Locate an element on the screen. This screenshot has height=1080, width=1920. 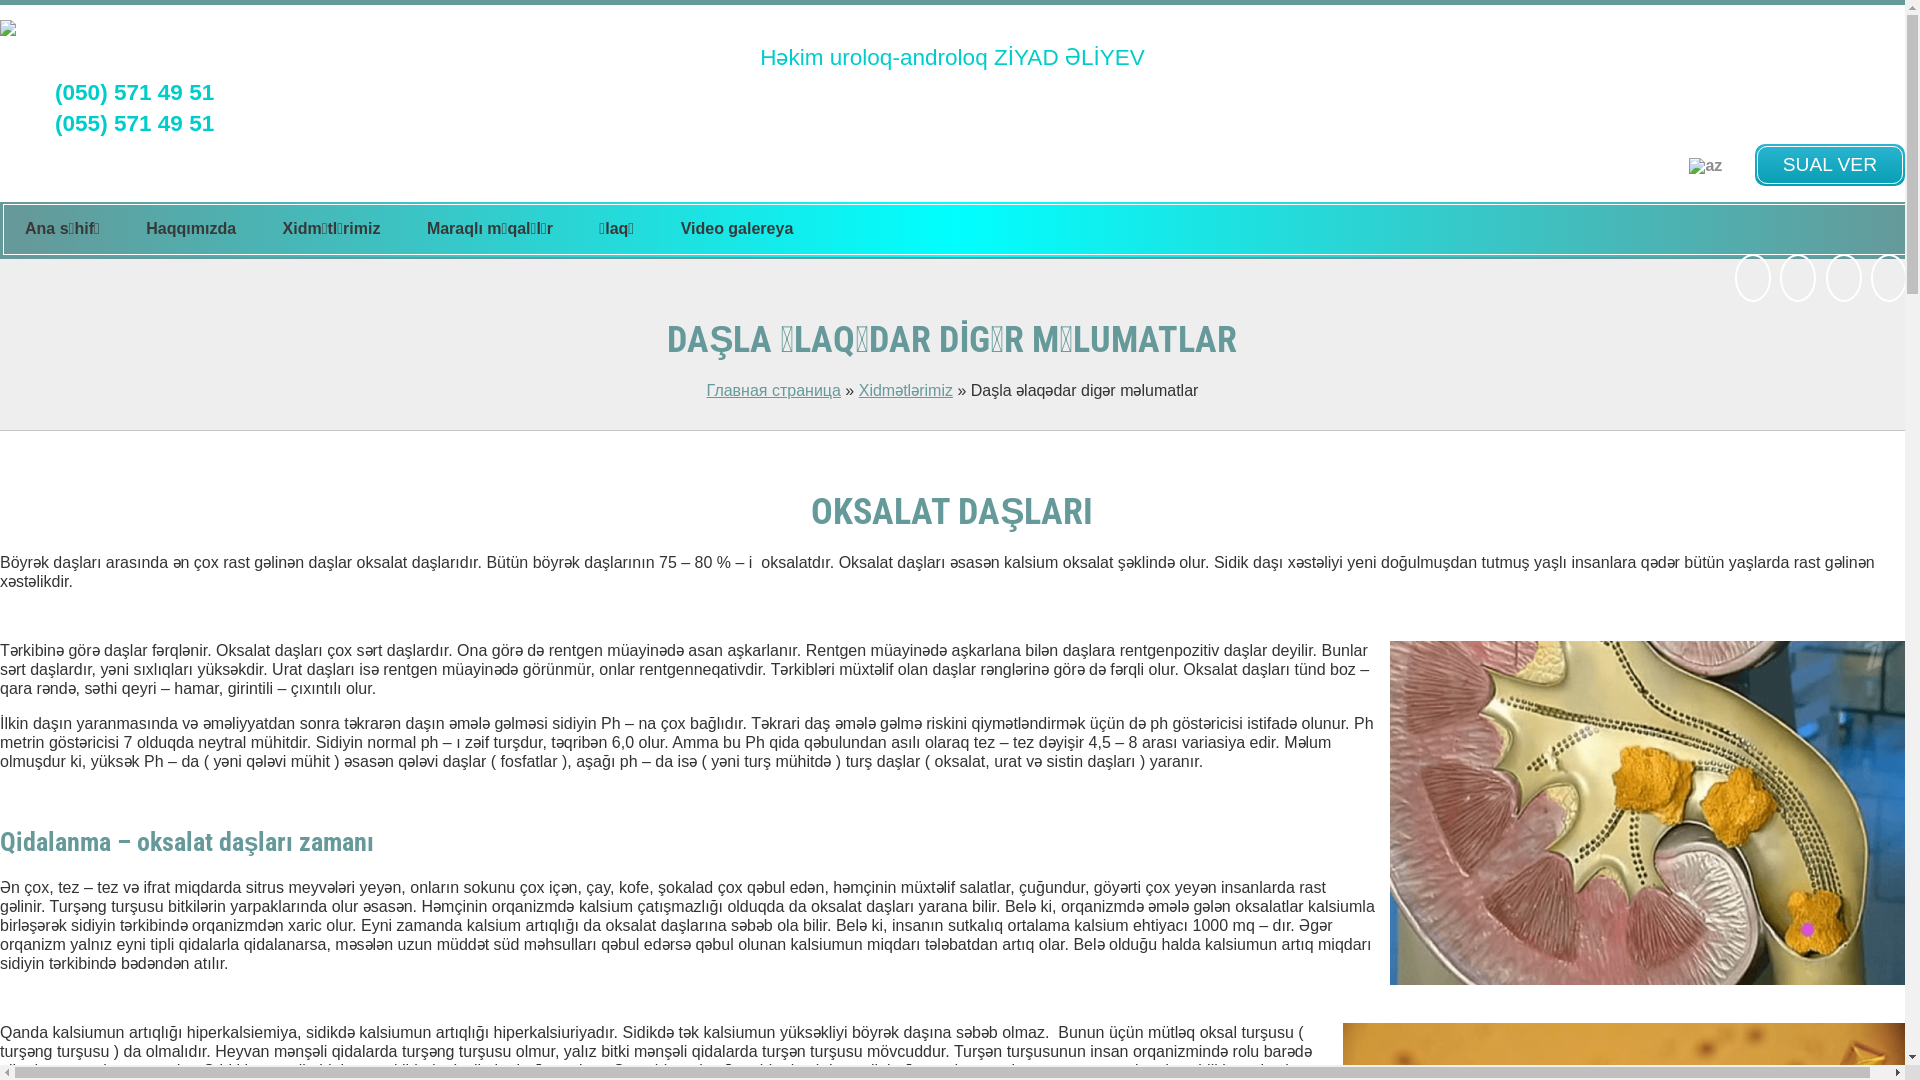
Video galereya is located at coordinates (738, 230).